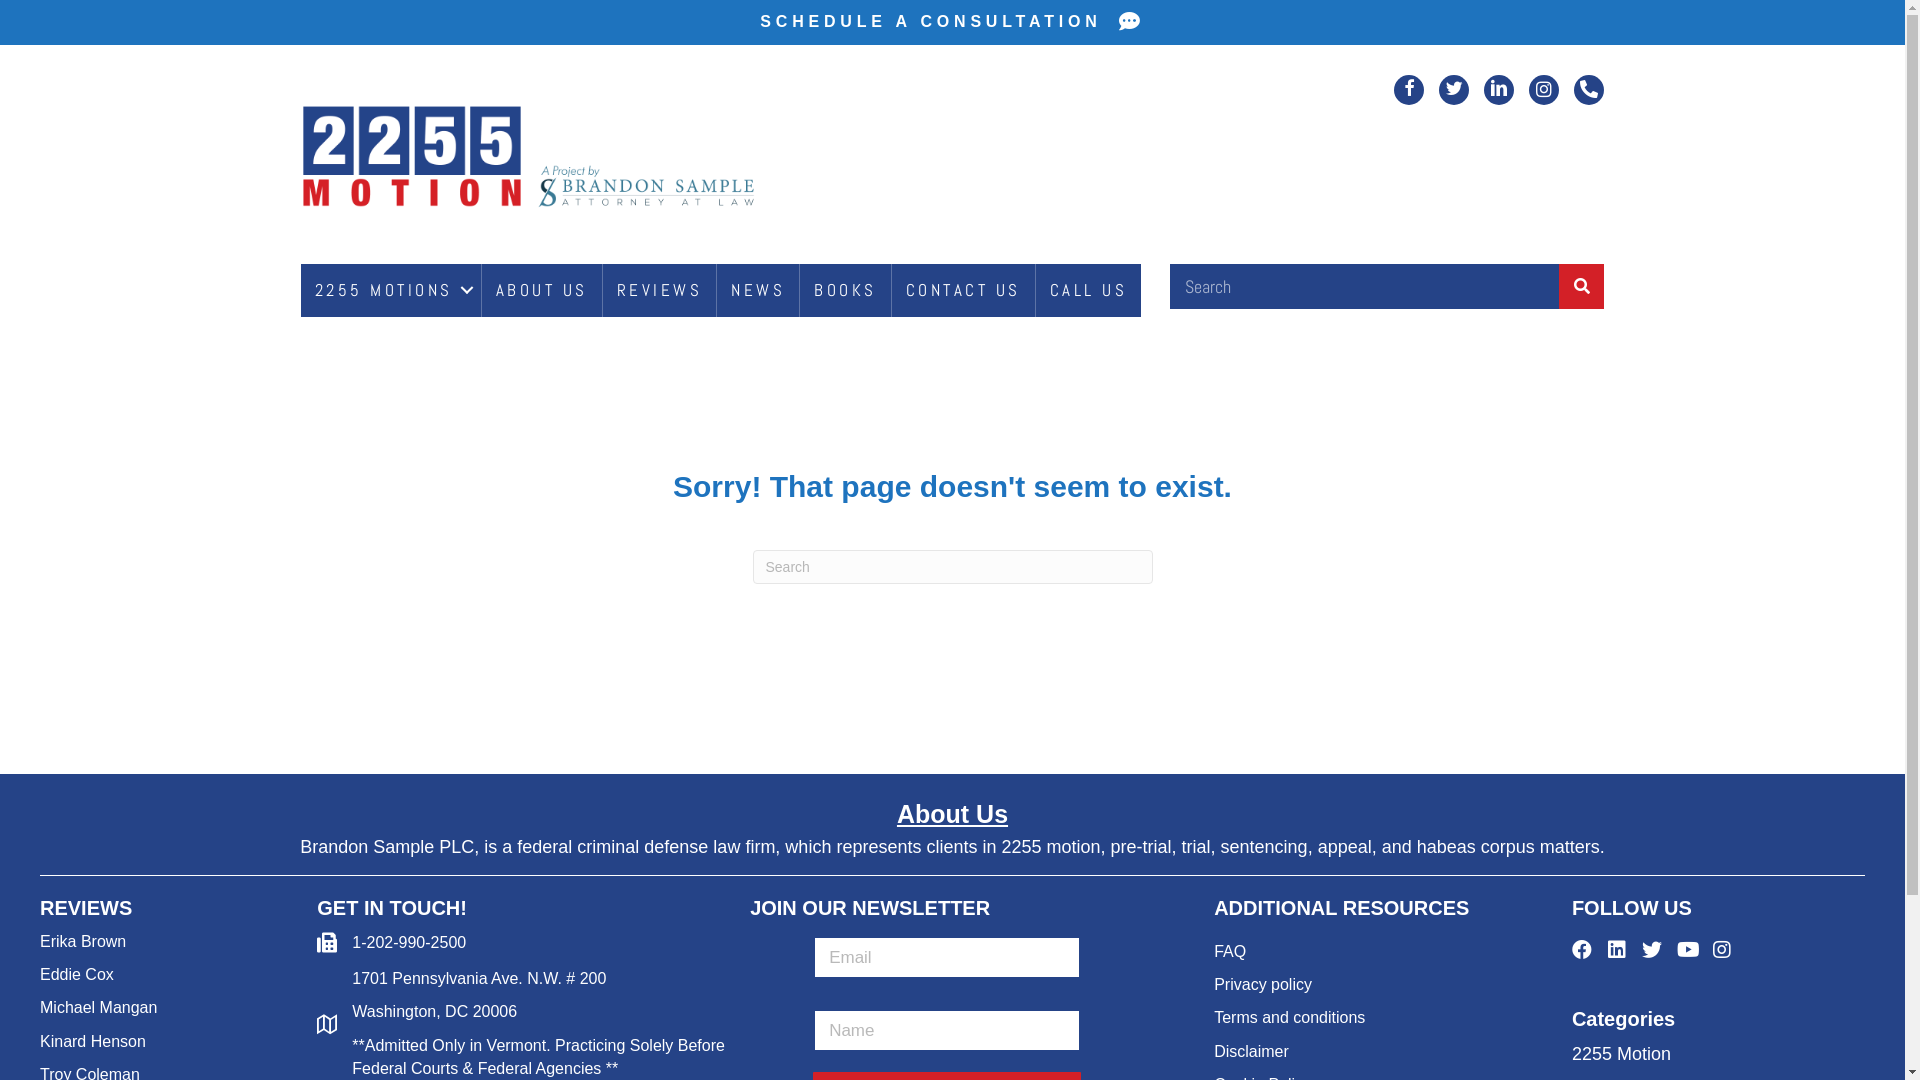  What do you see at coordinates (83, 942) in the screenshot?
I see `Erika Brown` at bounding box center [83, 942].